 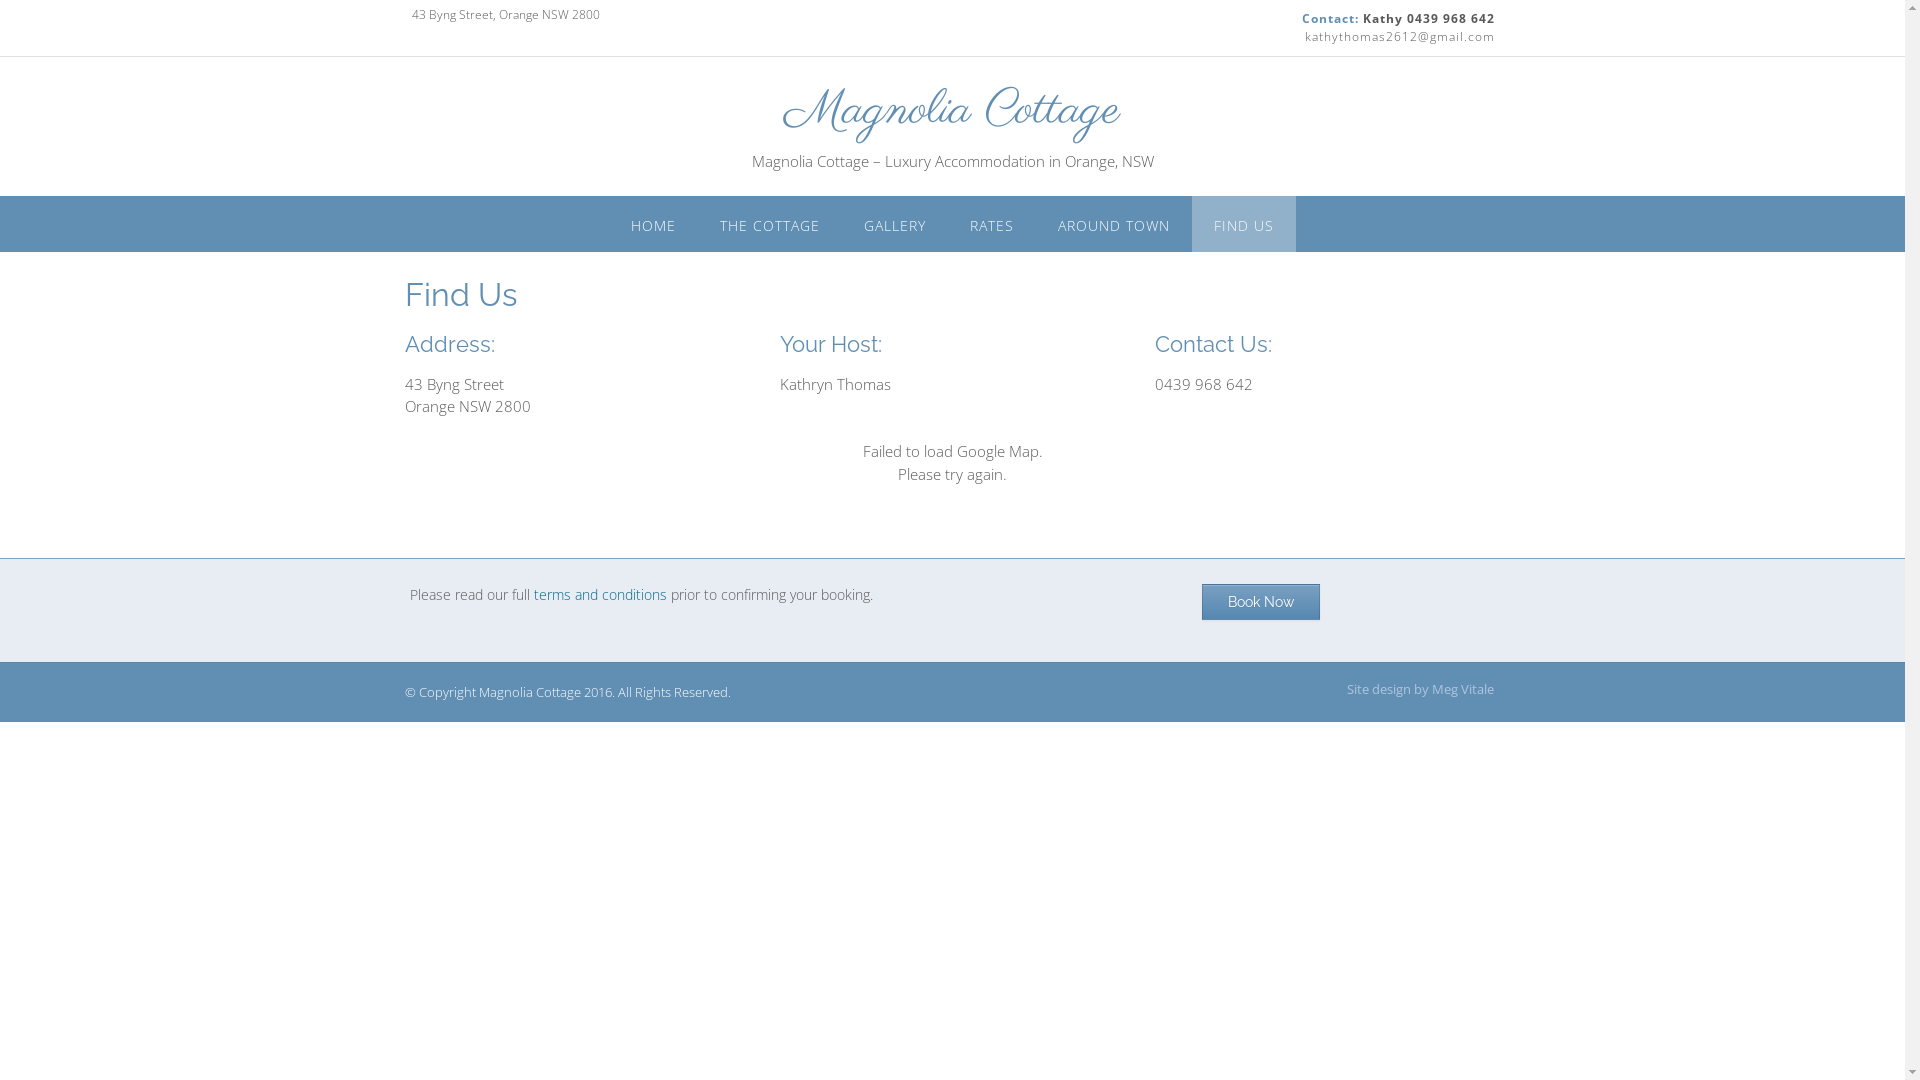 I want to click on 43 Byng Street, Orange NSW 2800, so click(x=505, y=14).